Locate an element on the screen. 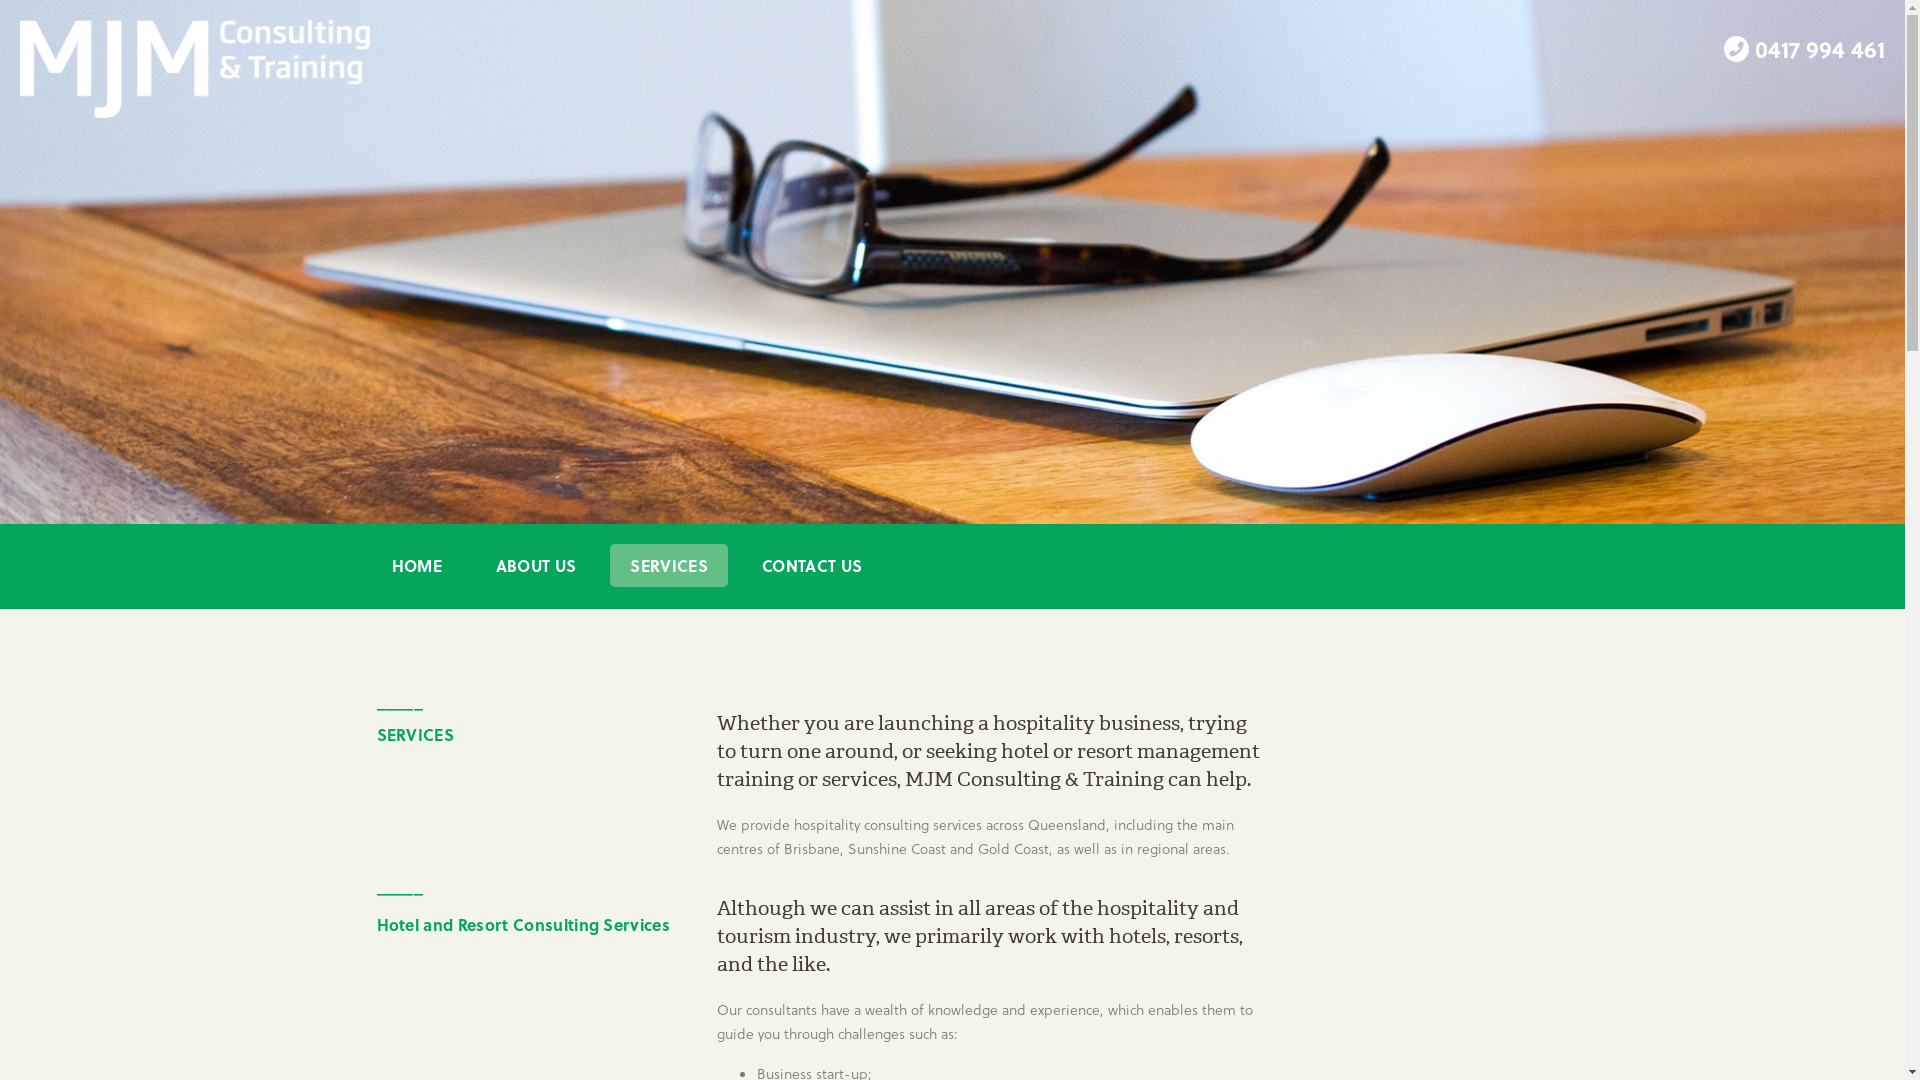 This screenshot has height=1080, width=1920. 0417 994 461 is located at coordinates (1820, 49).